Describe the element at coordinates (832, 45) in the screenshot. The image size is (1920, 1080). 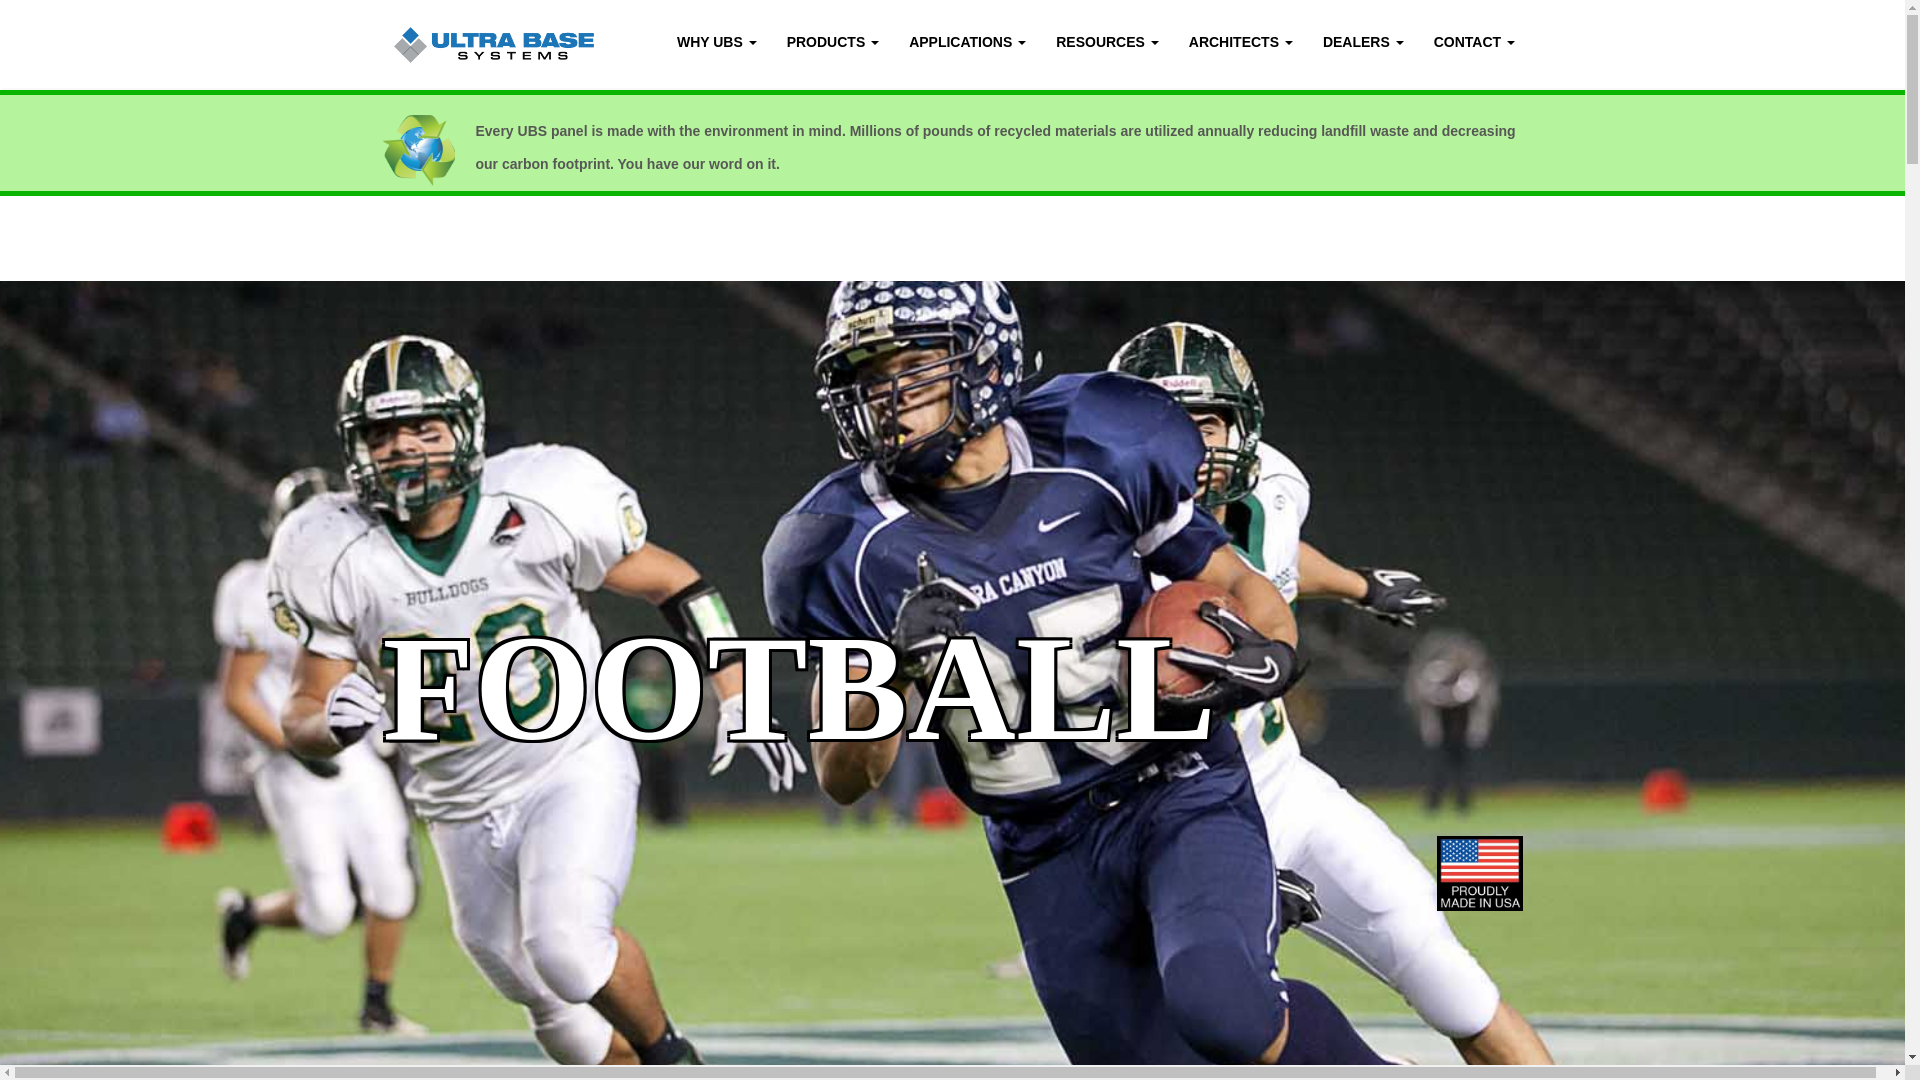
I see `PRODUCTS` at that location.